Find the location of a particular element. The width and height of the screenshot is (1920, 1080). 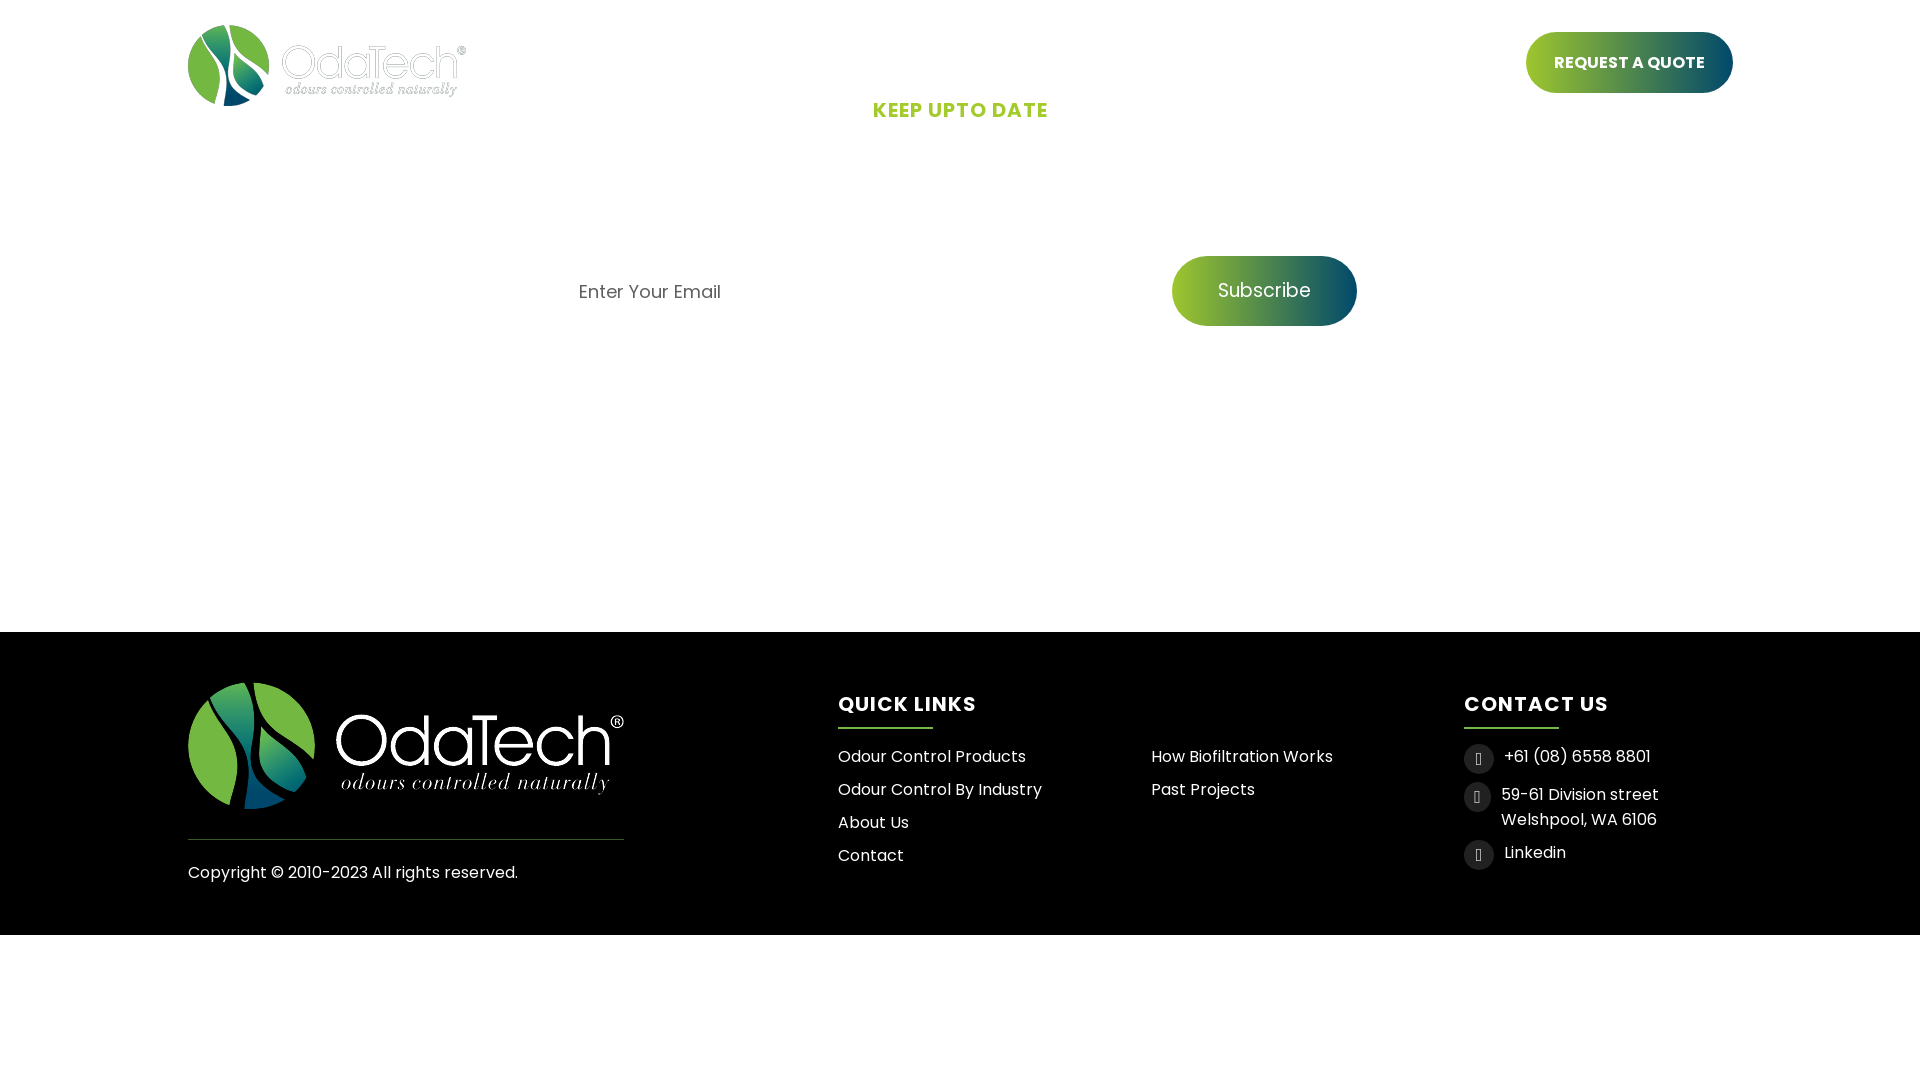

Odour Control Products is located at coordinates (634, 65).